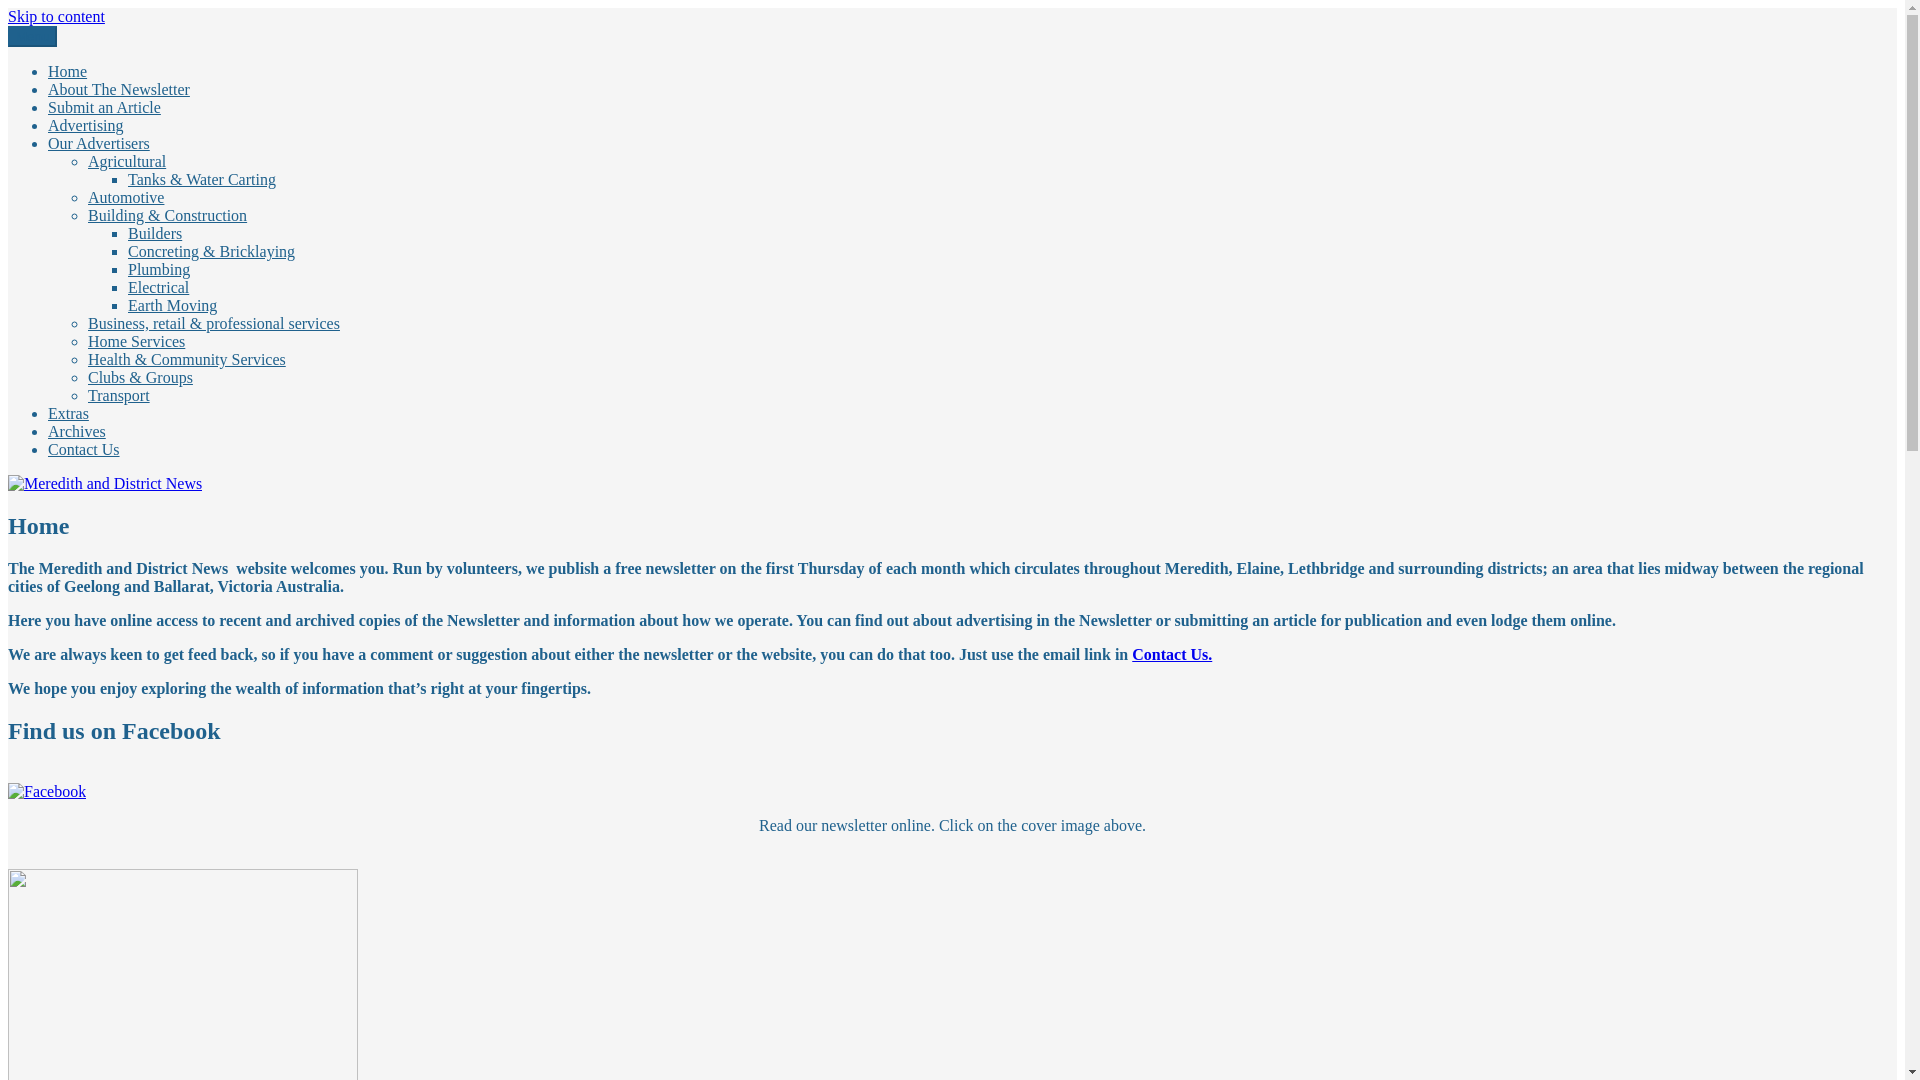 The image size is (1920, 1080). Describe the element at coordinates (167, 216) in the screenshot. I see `Building & Construction` at that location.